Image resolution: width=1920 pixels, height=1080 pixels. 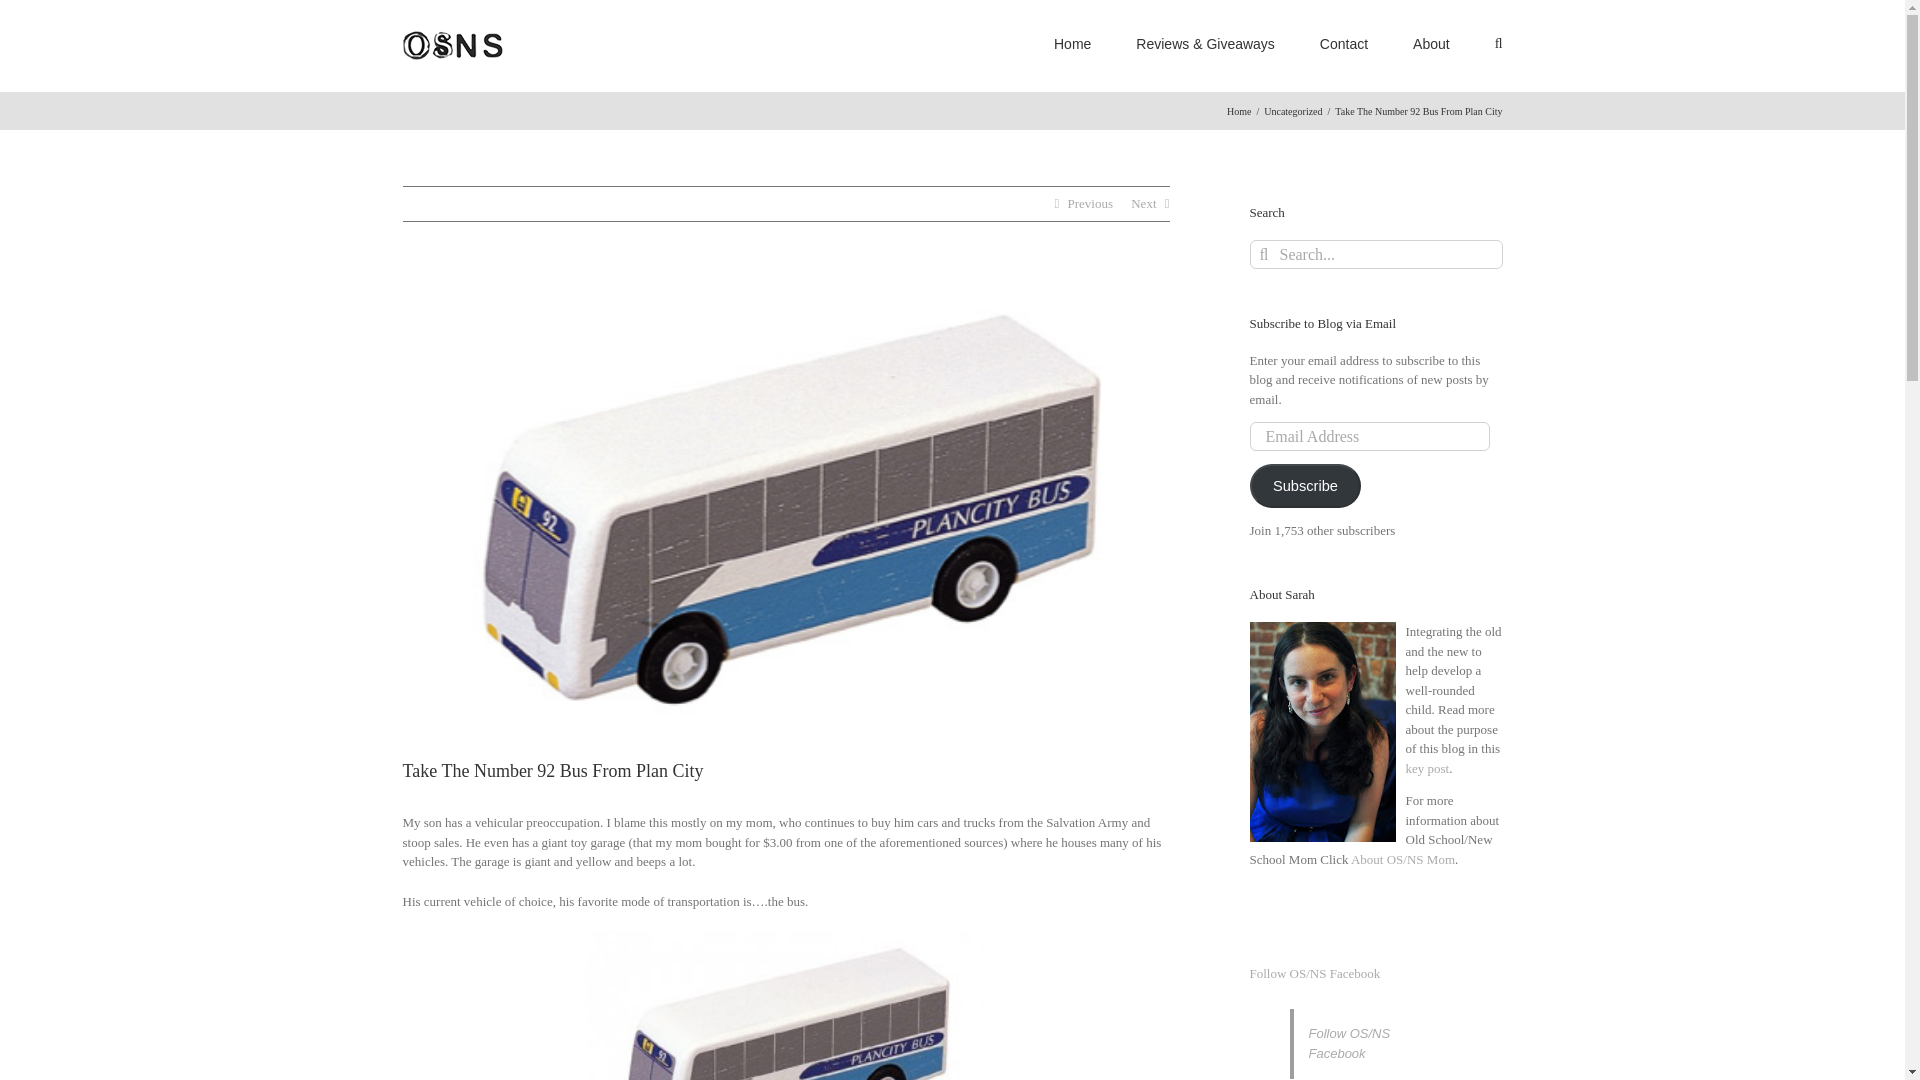 I want to click on Previous, so click(x=1090, y=204).